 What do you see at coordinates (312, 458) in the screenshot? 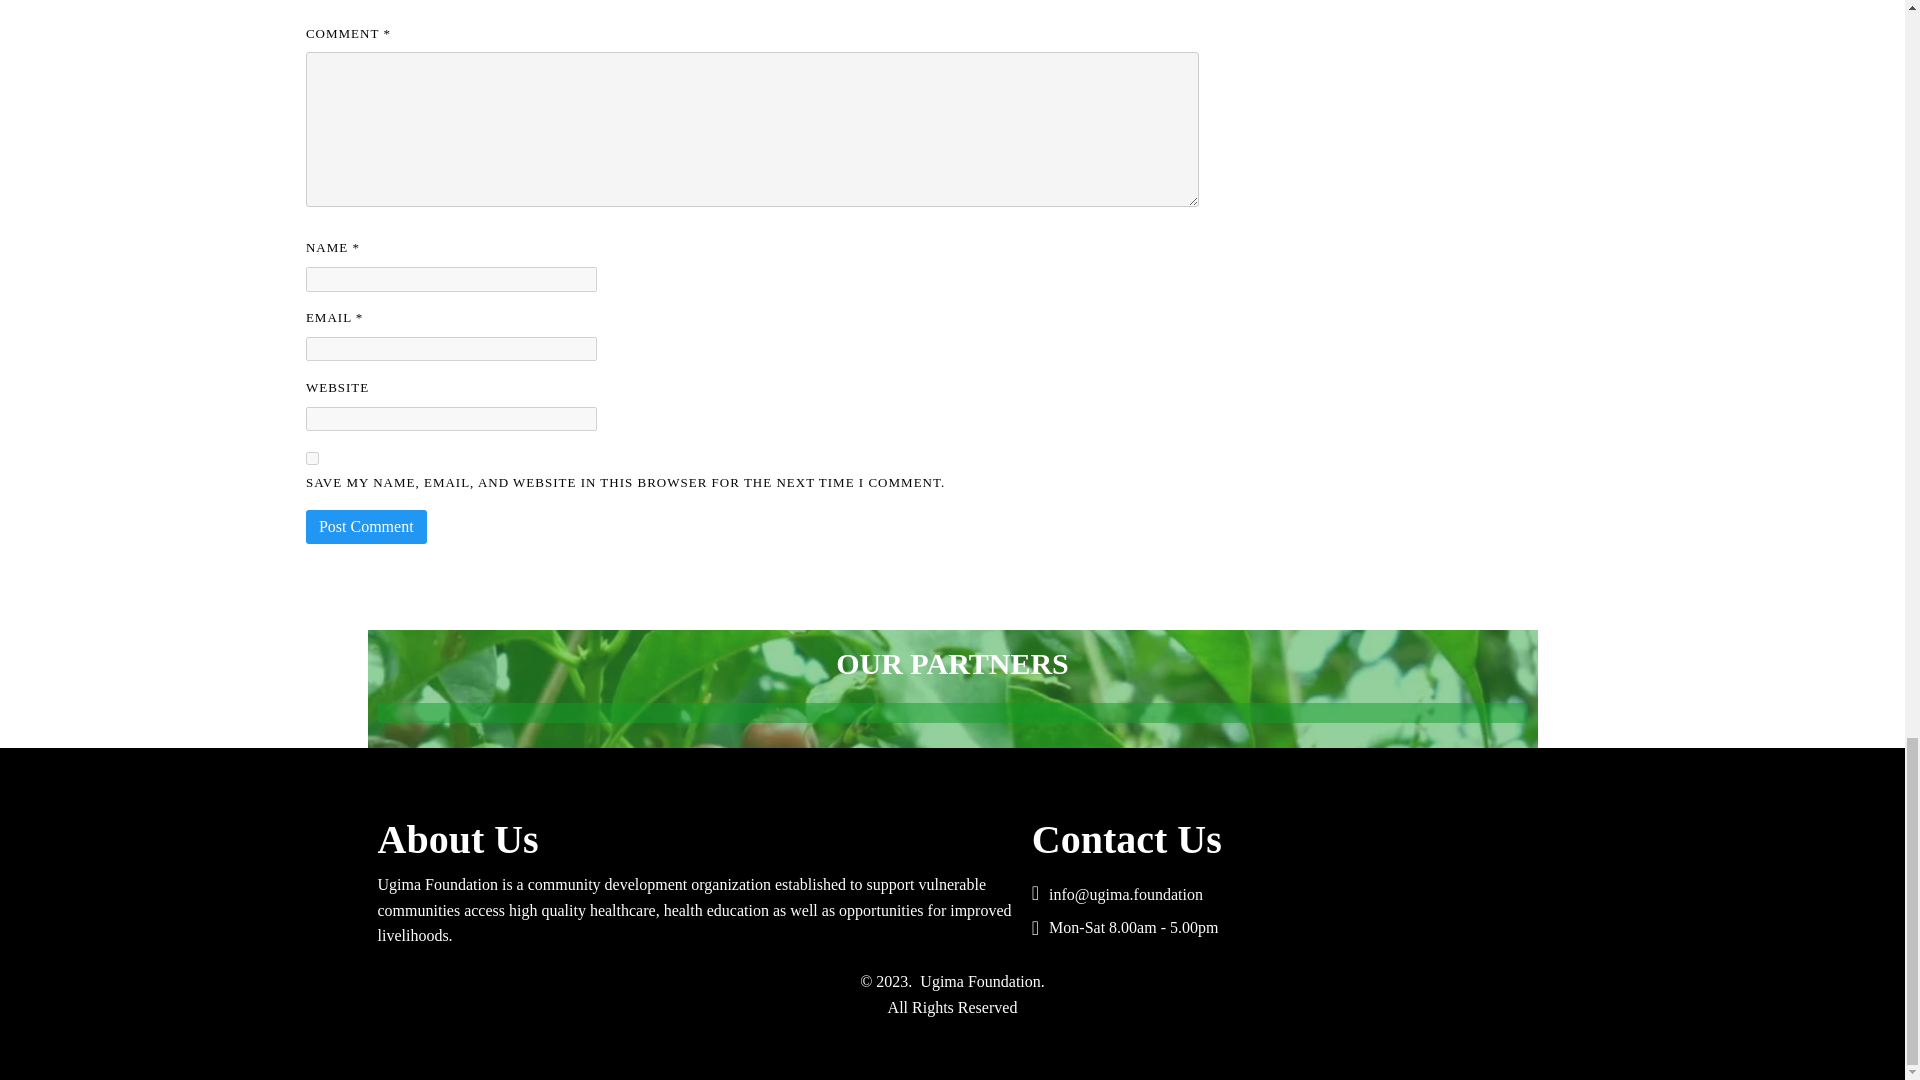
I see `yes` at bounding box center [312, 458].